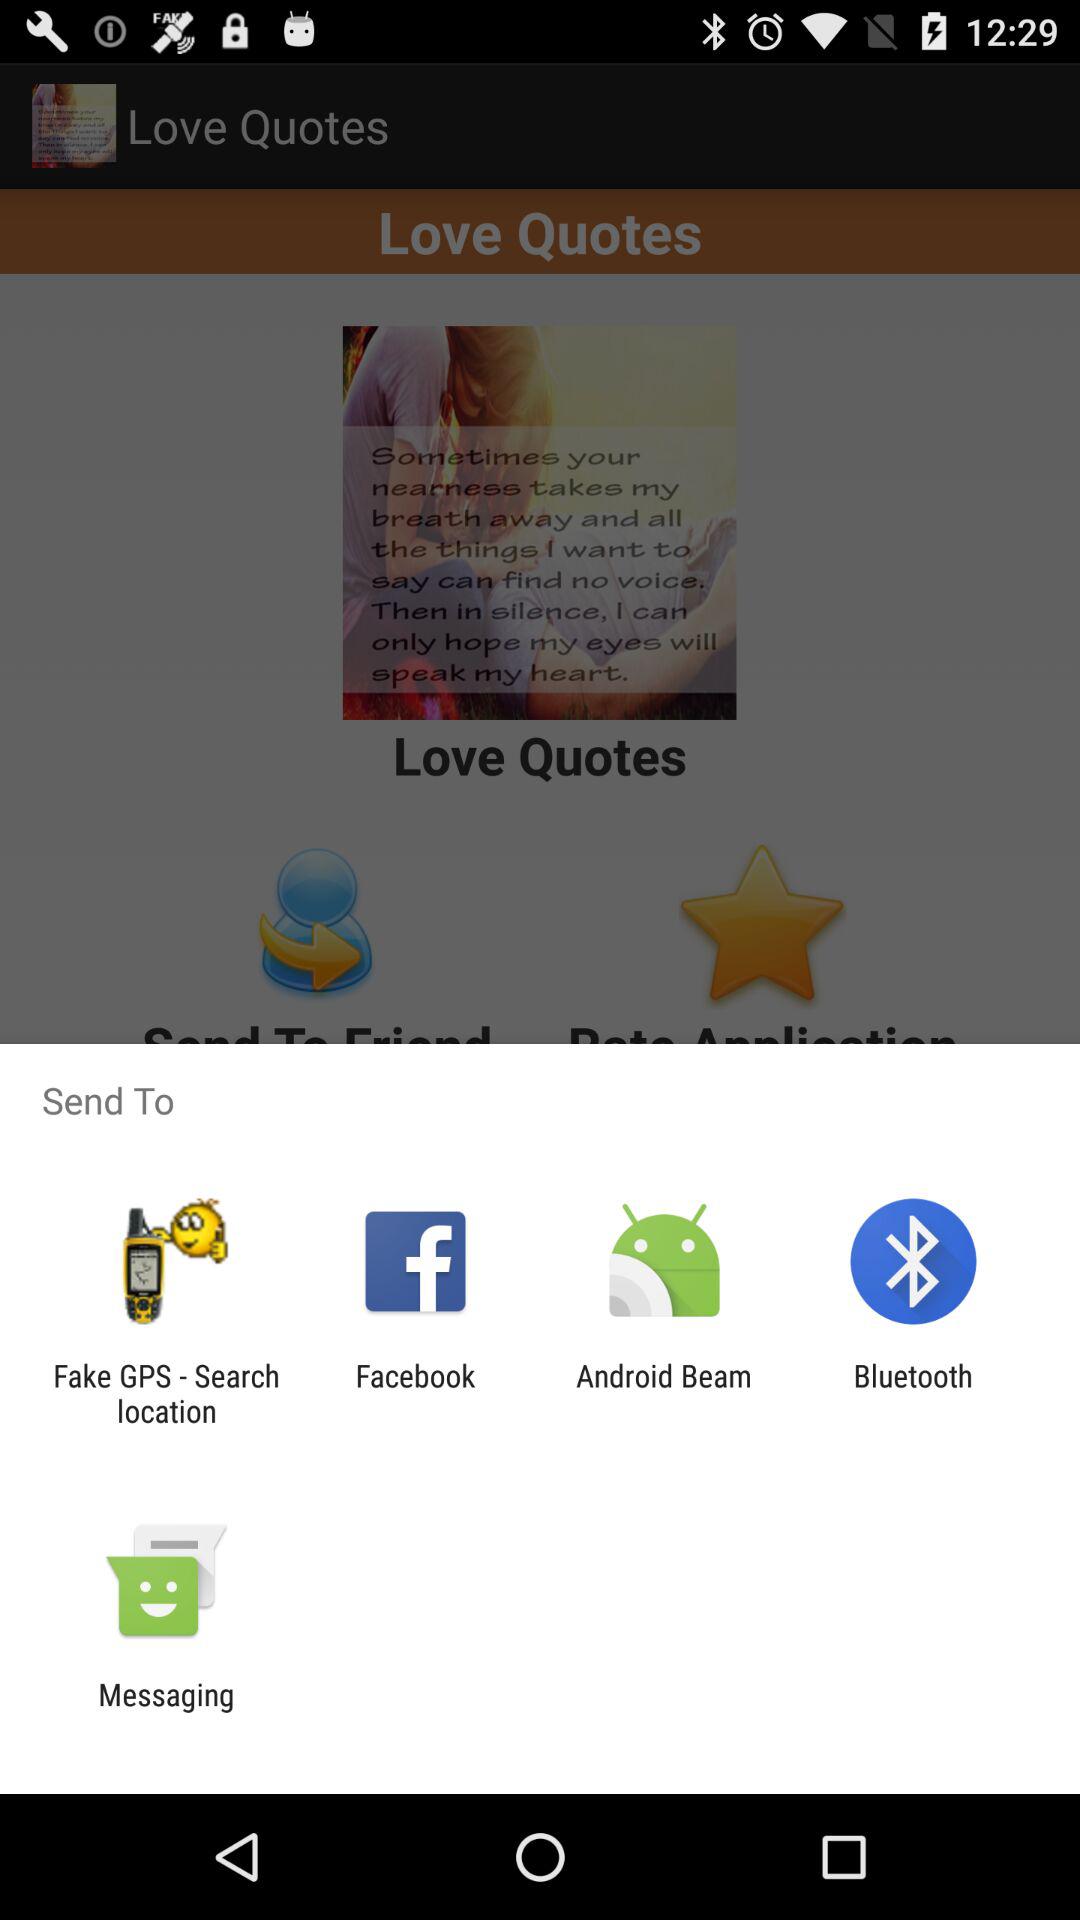 This screenshot has height=1920, width=1080. I want to click on turn off the app to the right of the android beam icon, so click(912, 1393).